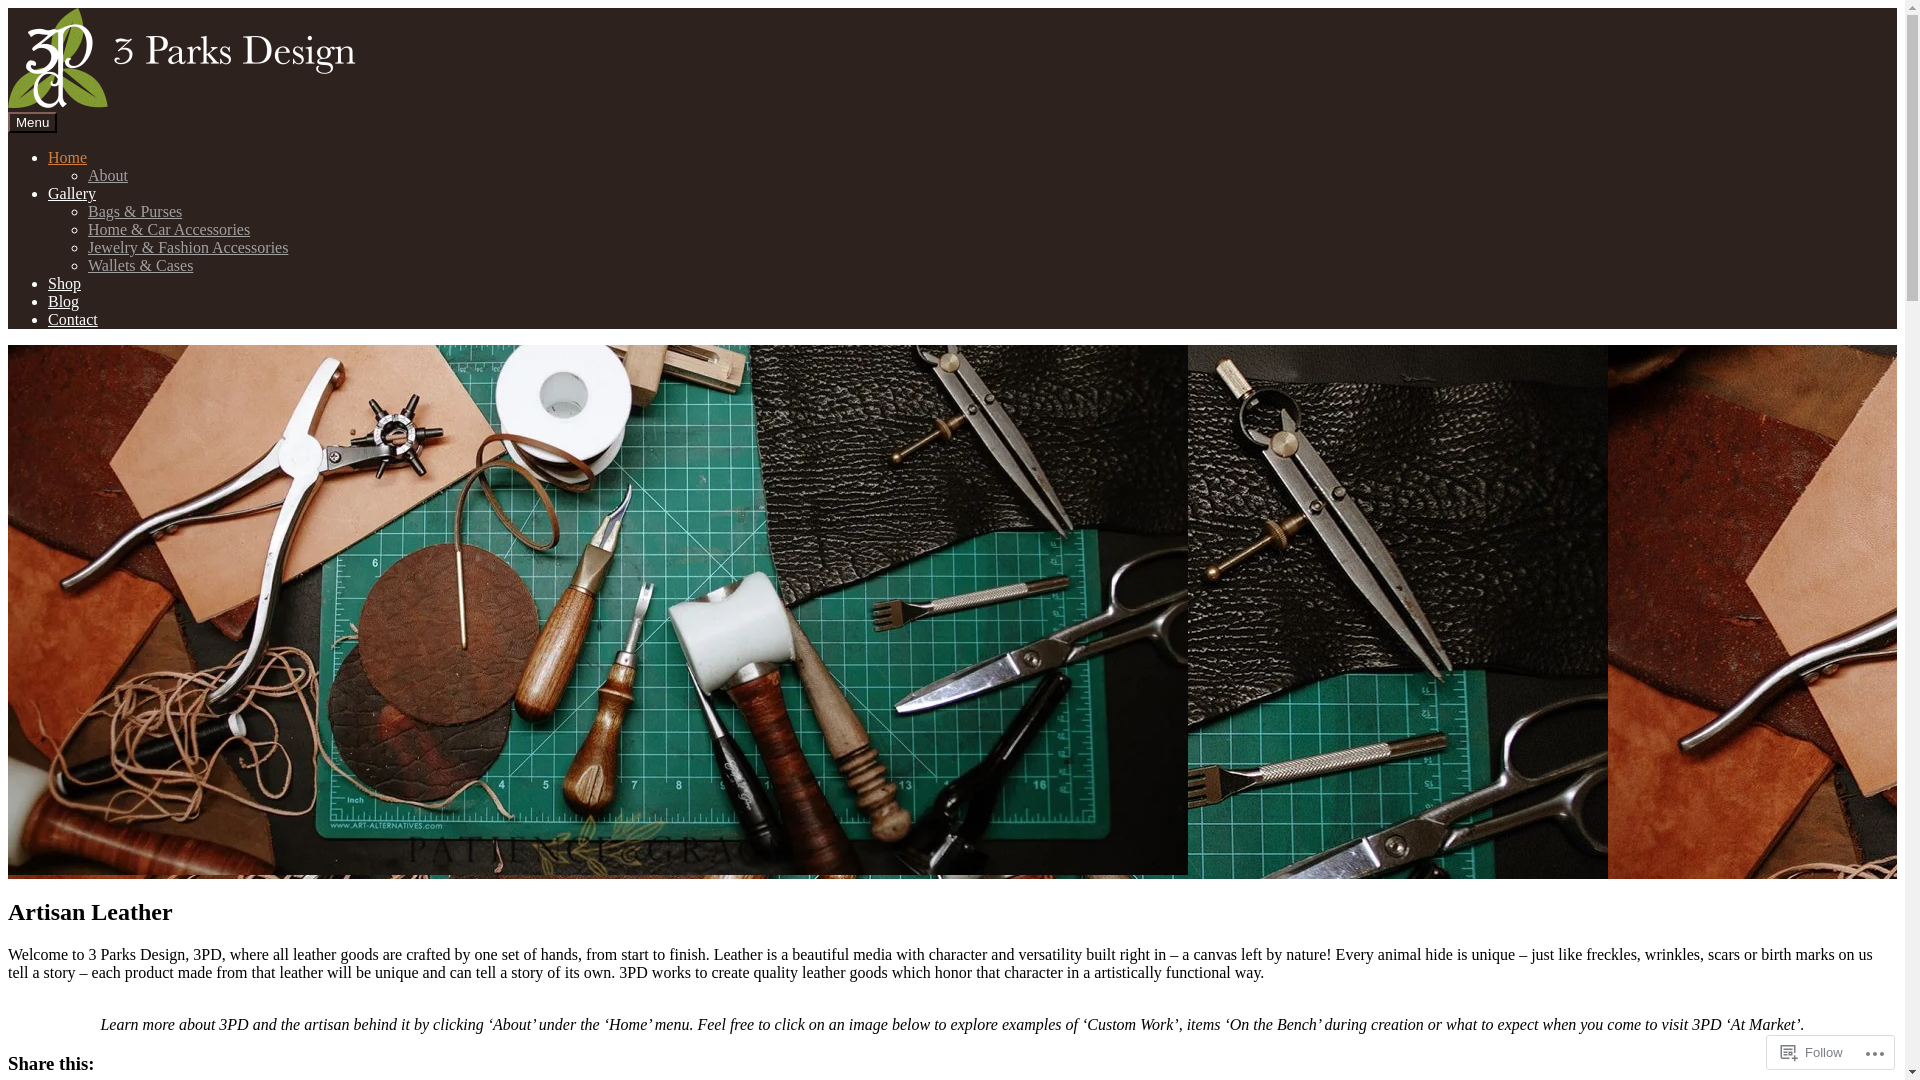 The width and height of the screenshot is (1920, 1080). Describe the element at coordinates (135, 212) in the screenshot. I see `Bags & Purses` at that location.